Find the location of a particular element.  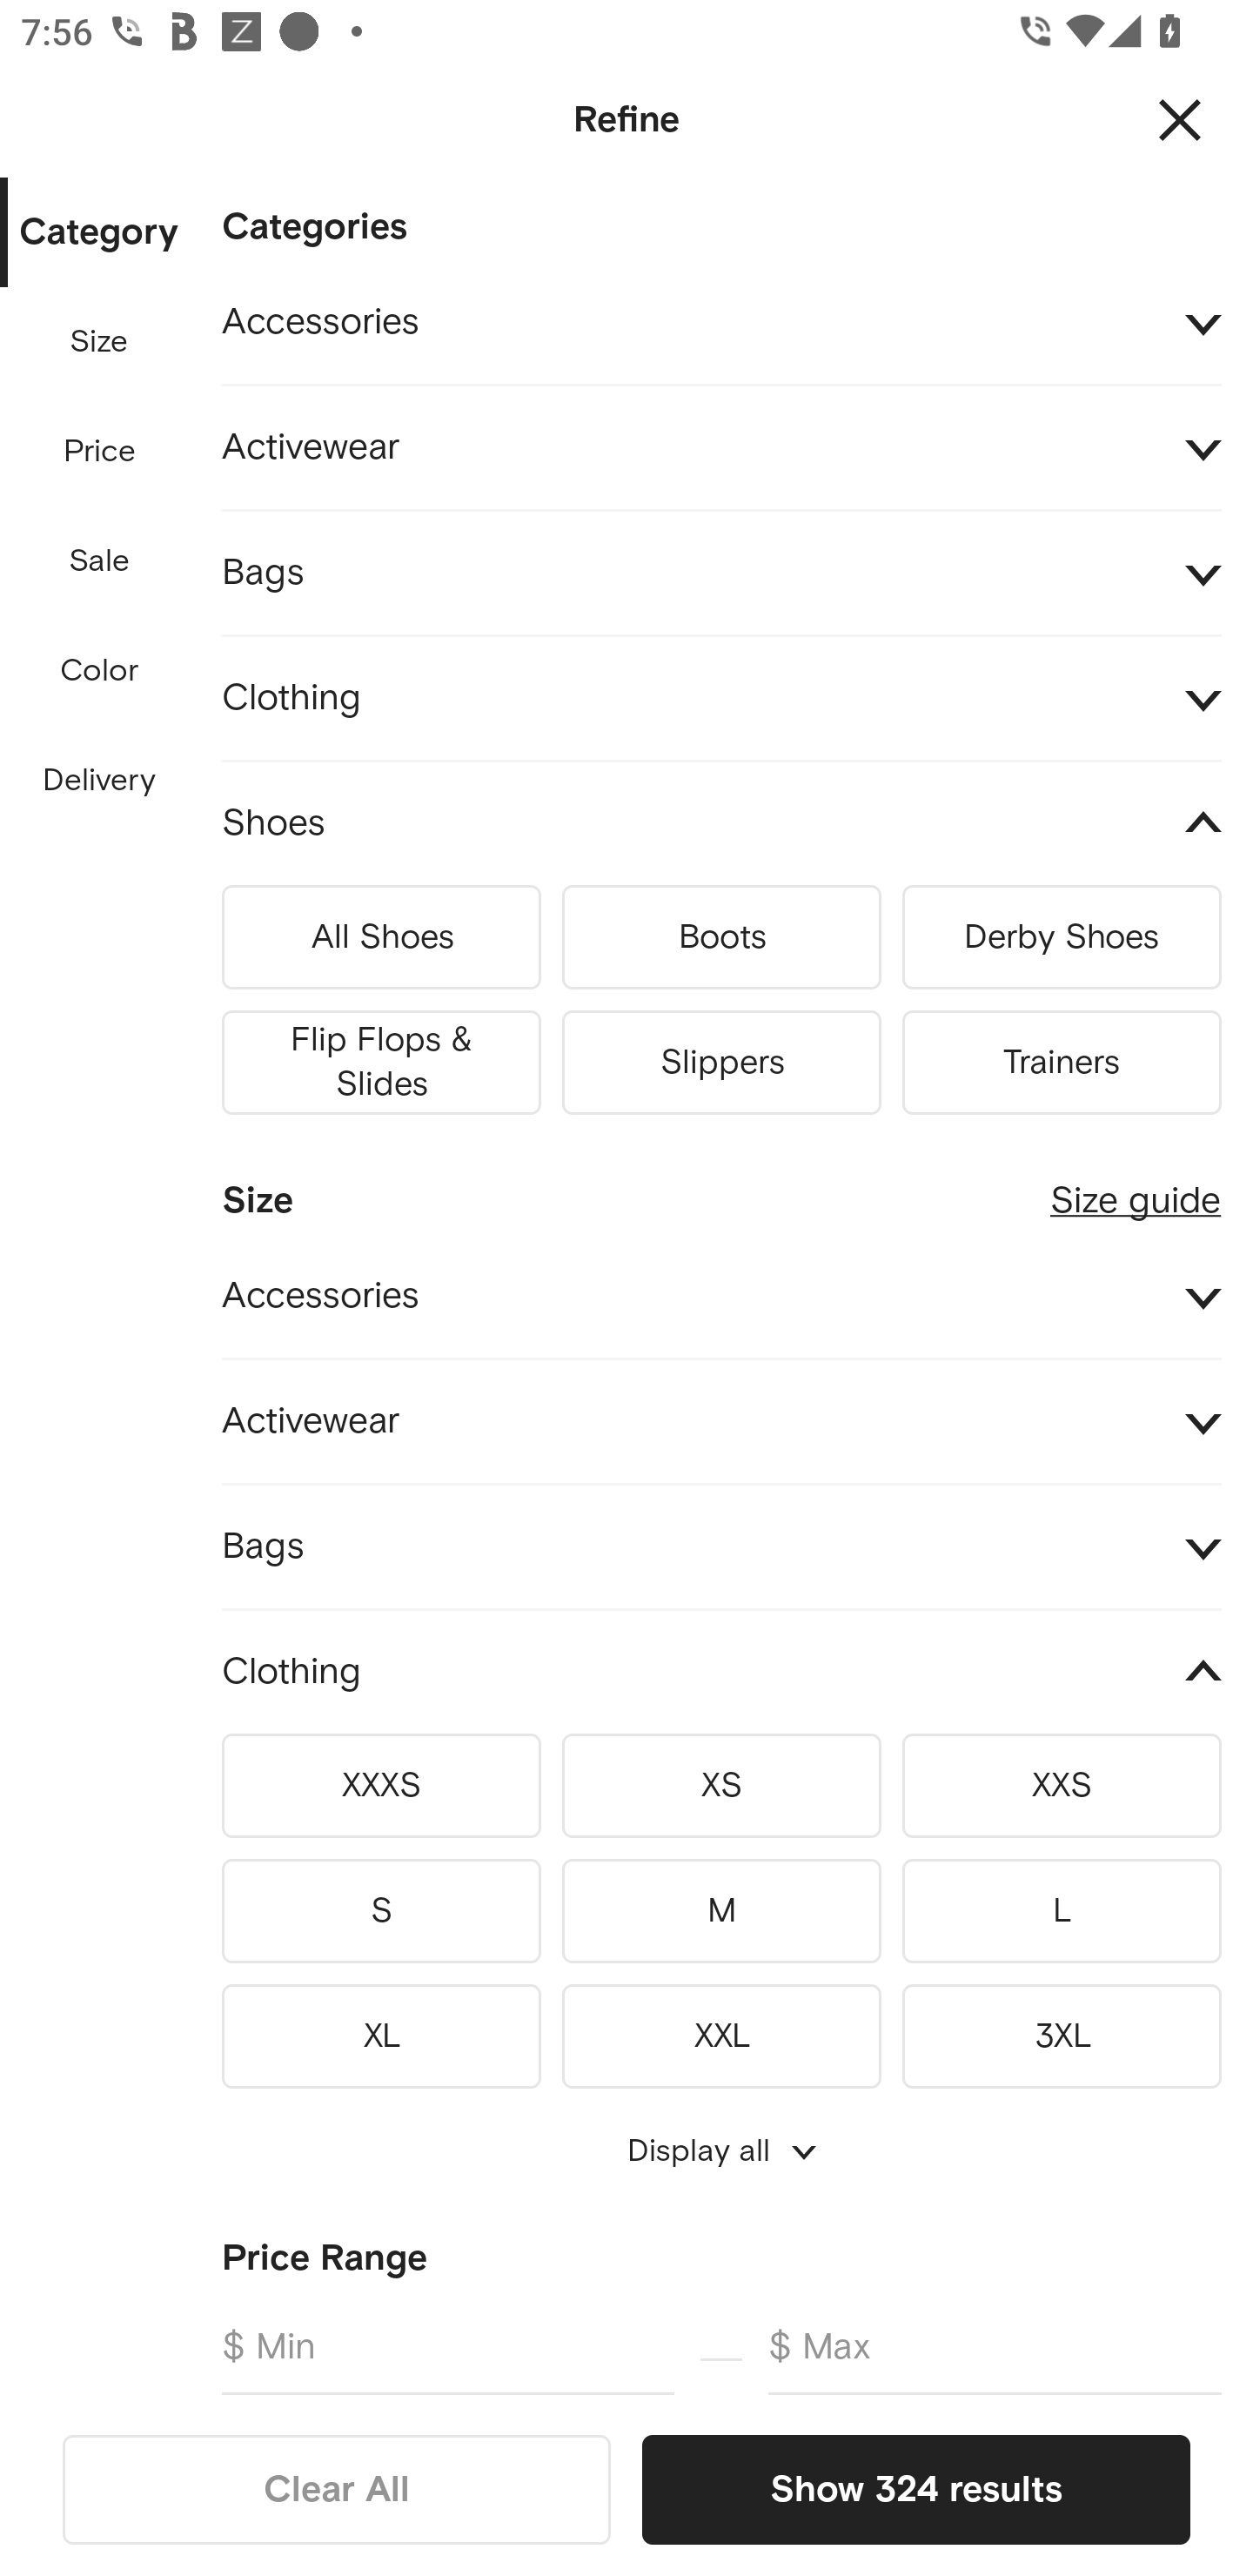

M is located at coordinates (721, 1911).